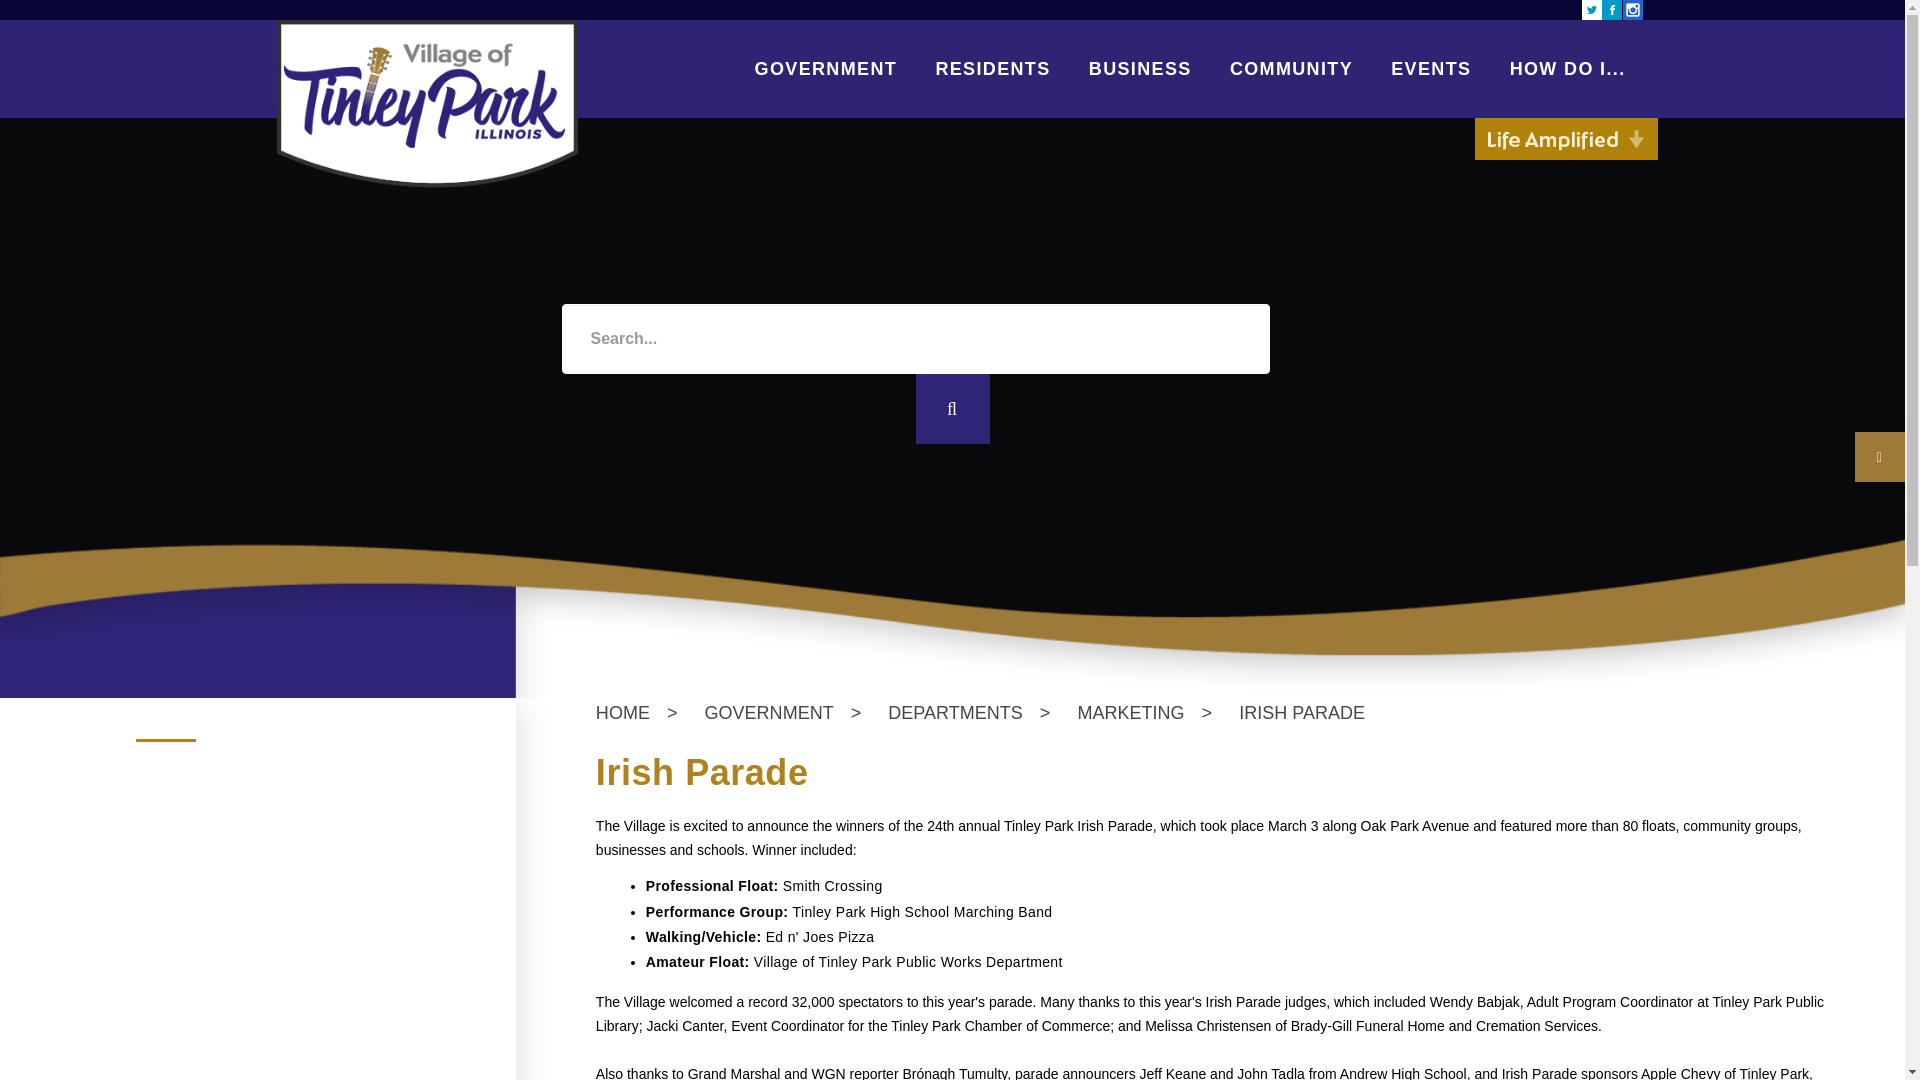 The width and height of the screenshot is (1920, 1080). I want to click on GOVERNMENT, so click(826, 68).